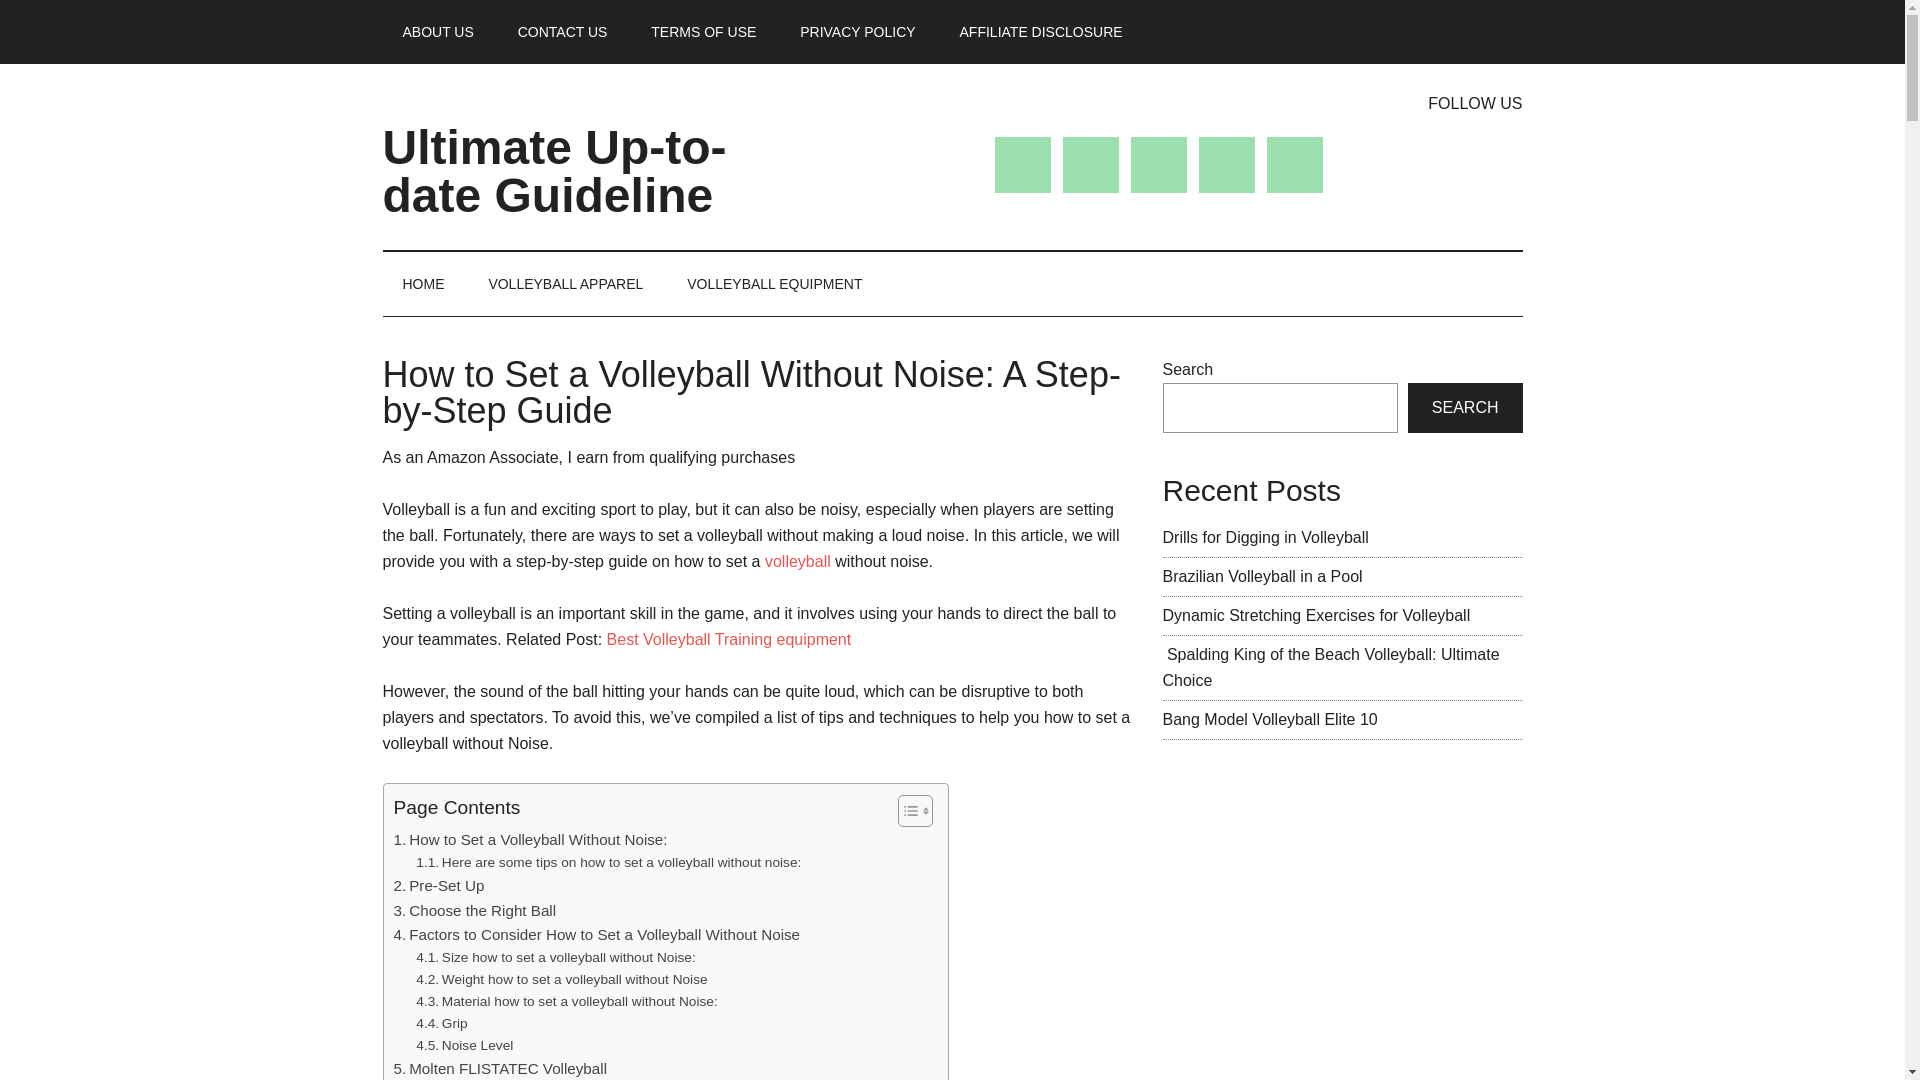  I want to click on Here are some tips on how to set a volleyball without noise:, so click(608, 862).